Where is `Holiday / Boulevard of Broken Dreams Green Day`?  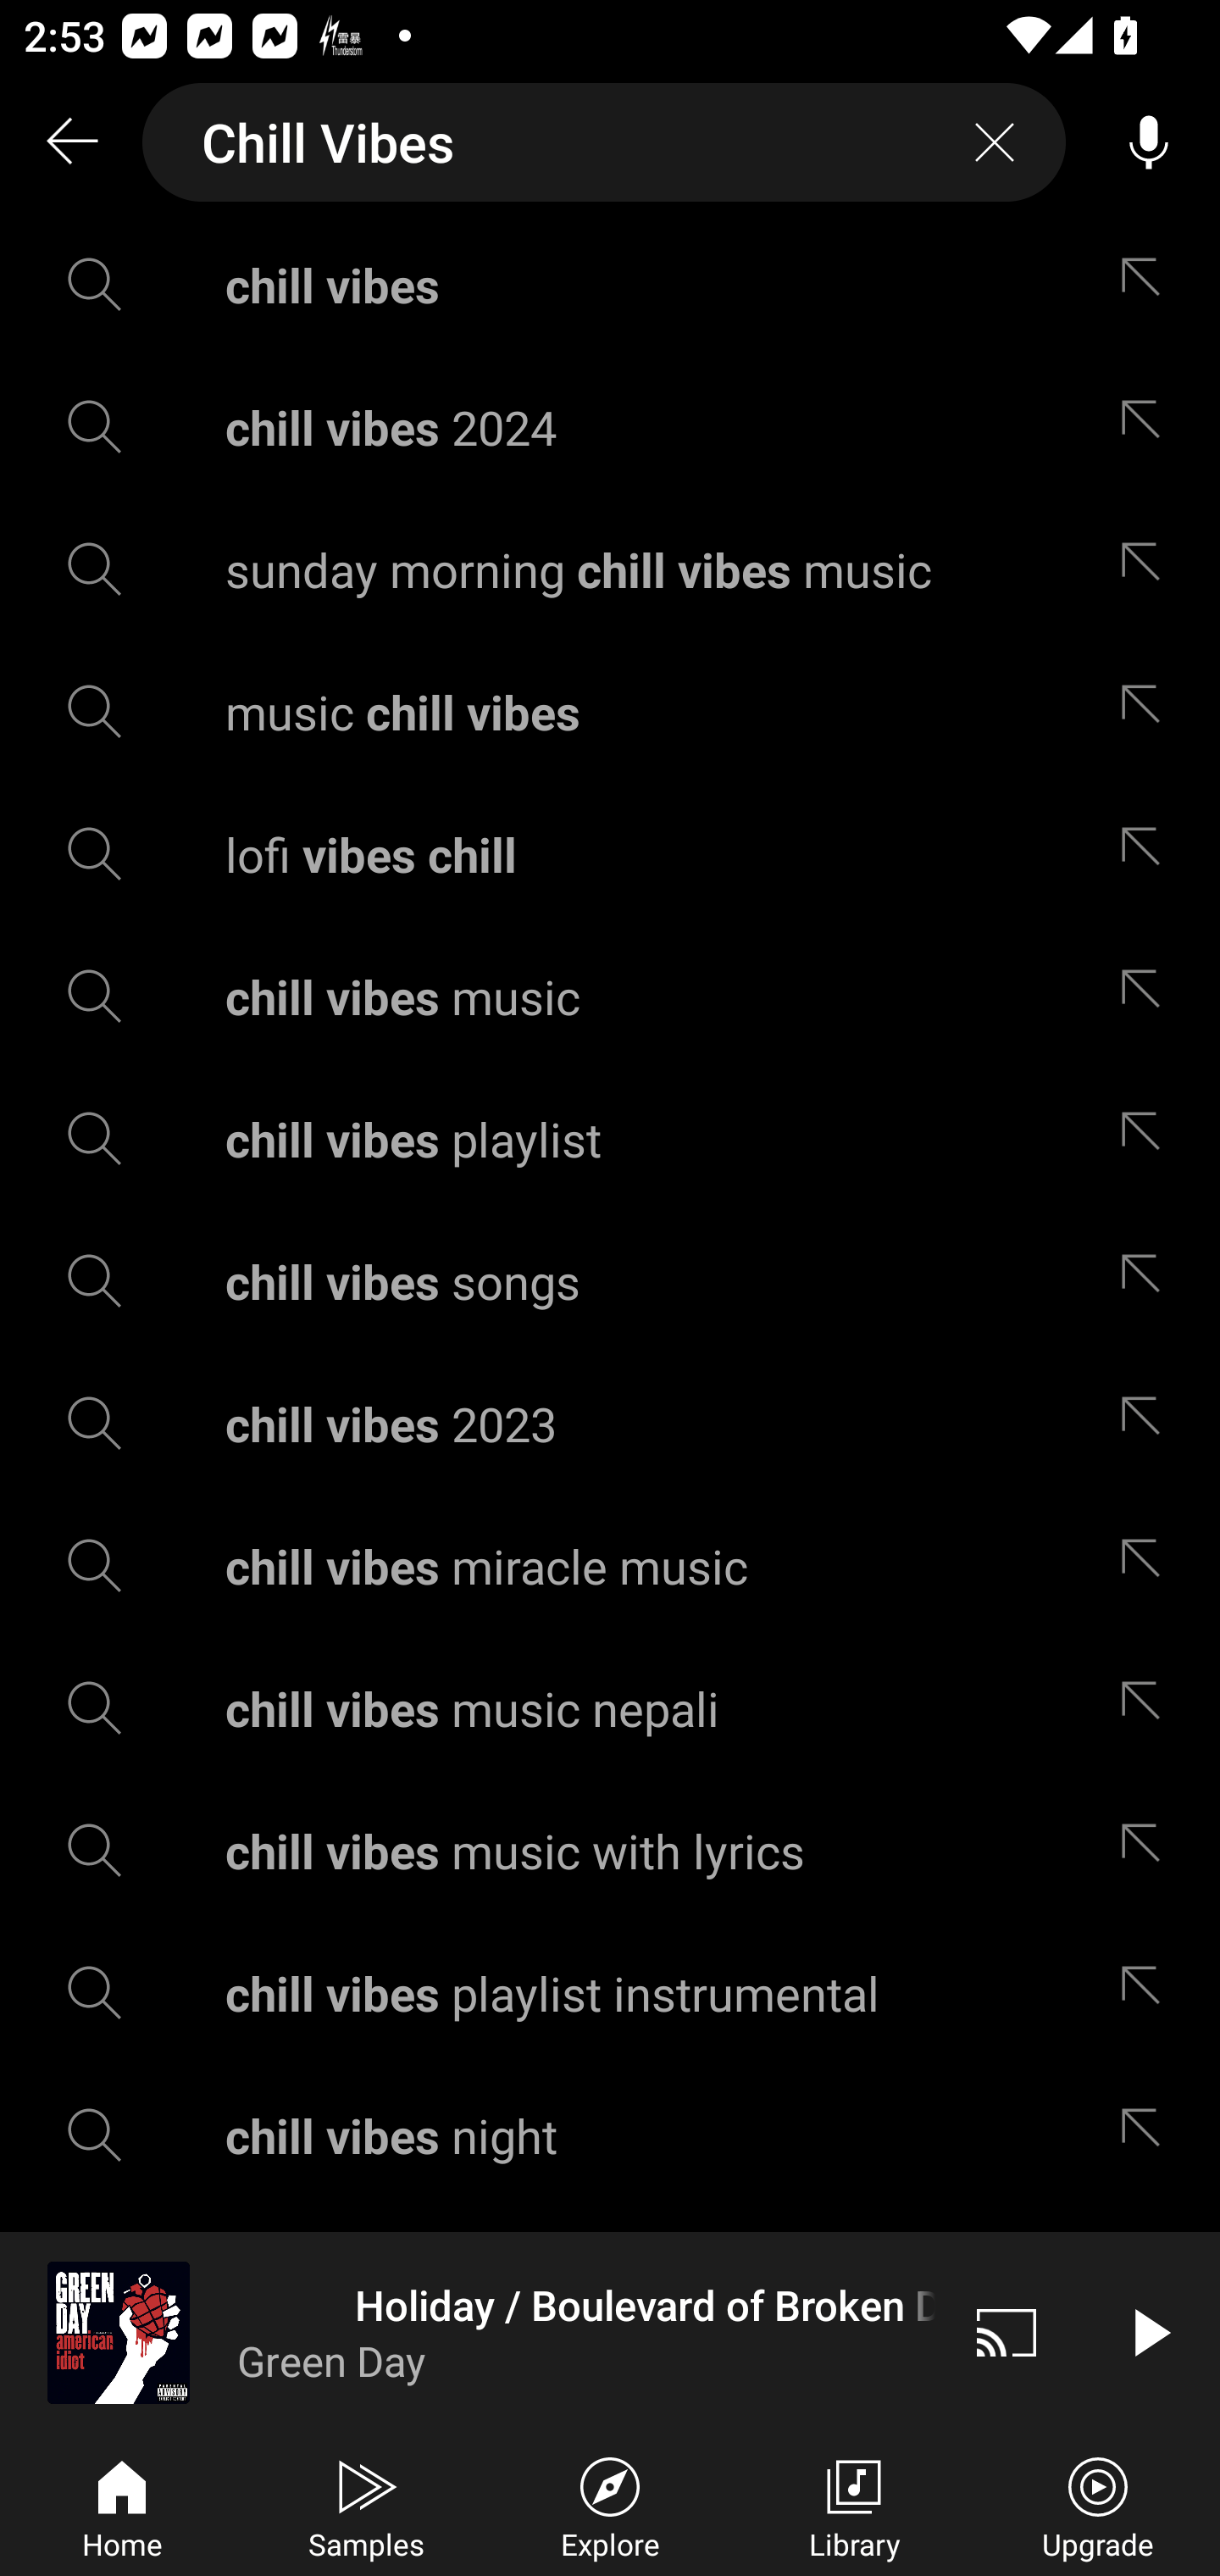 Holiday / Boulevard of Broken Dreams Green Day is located at coordinates (468, 2332).